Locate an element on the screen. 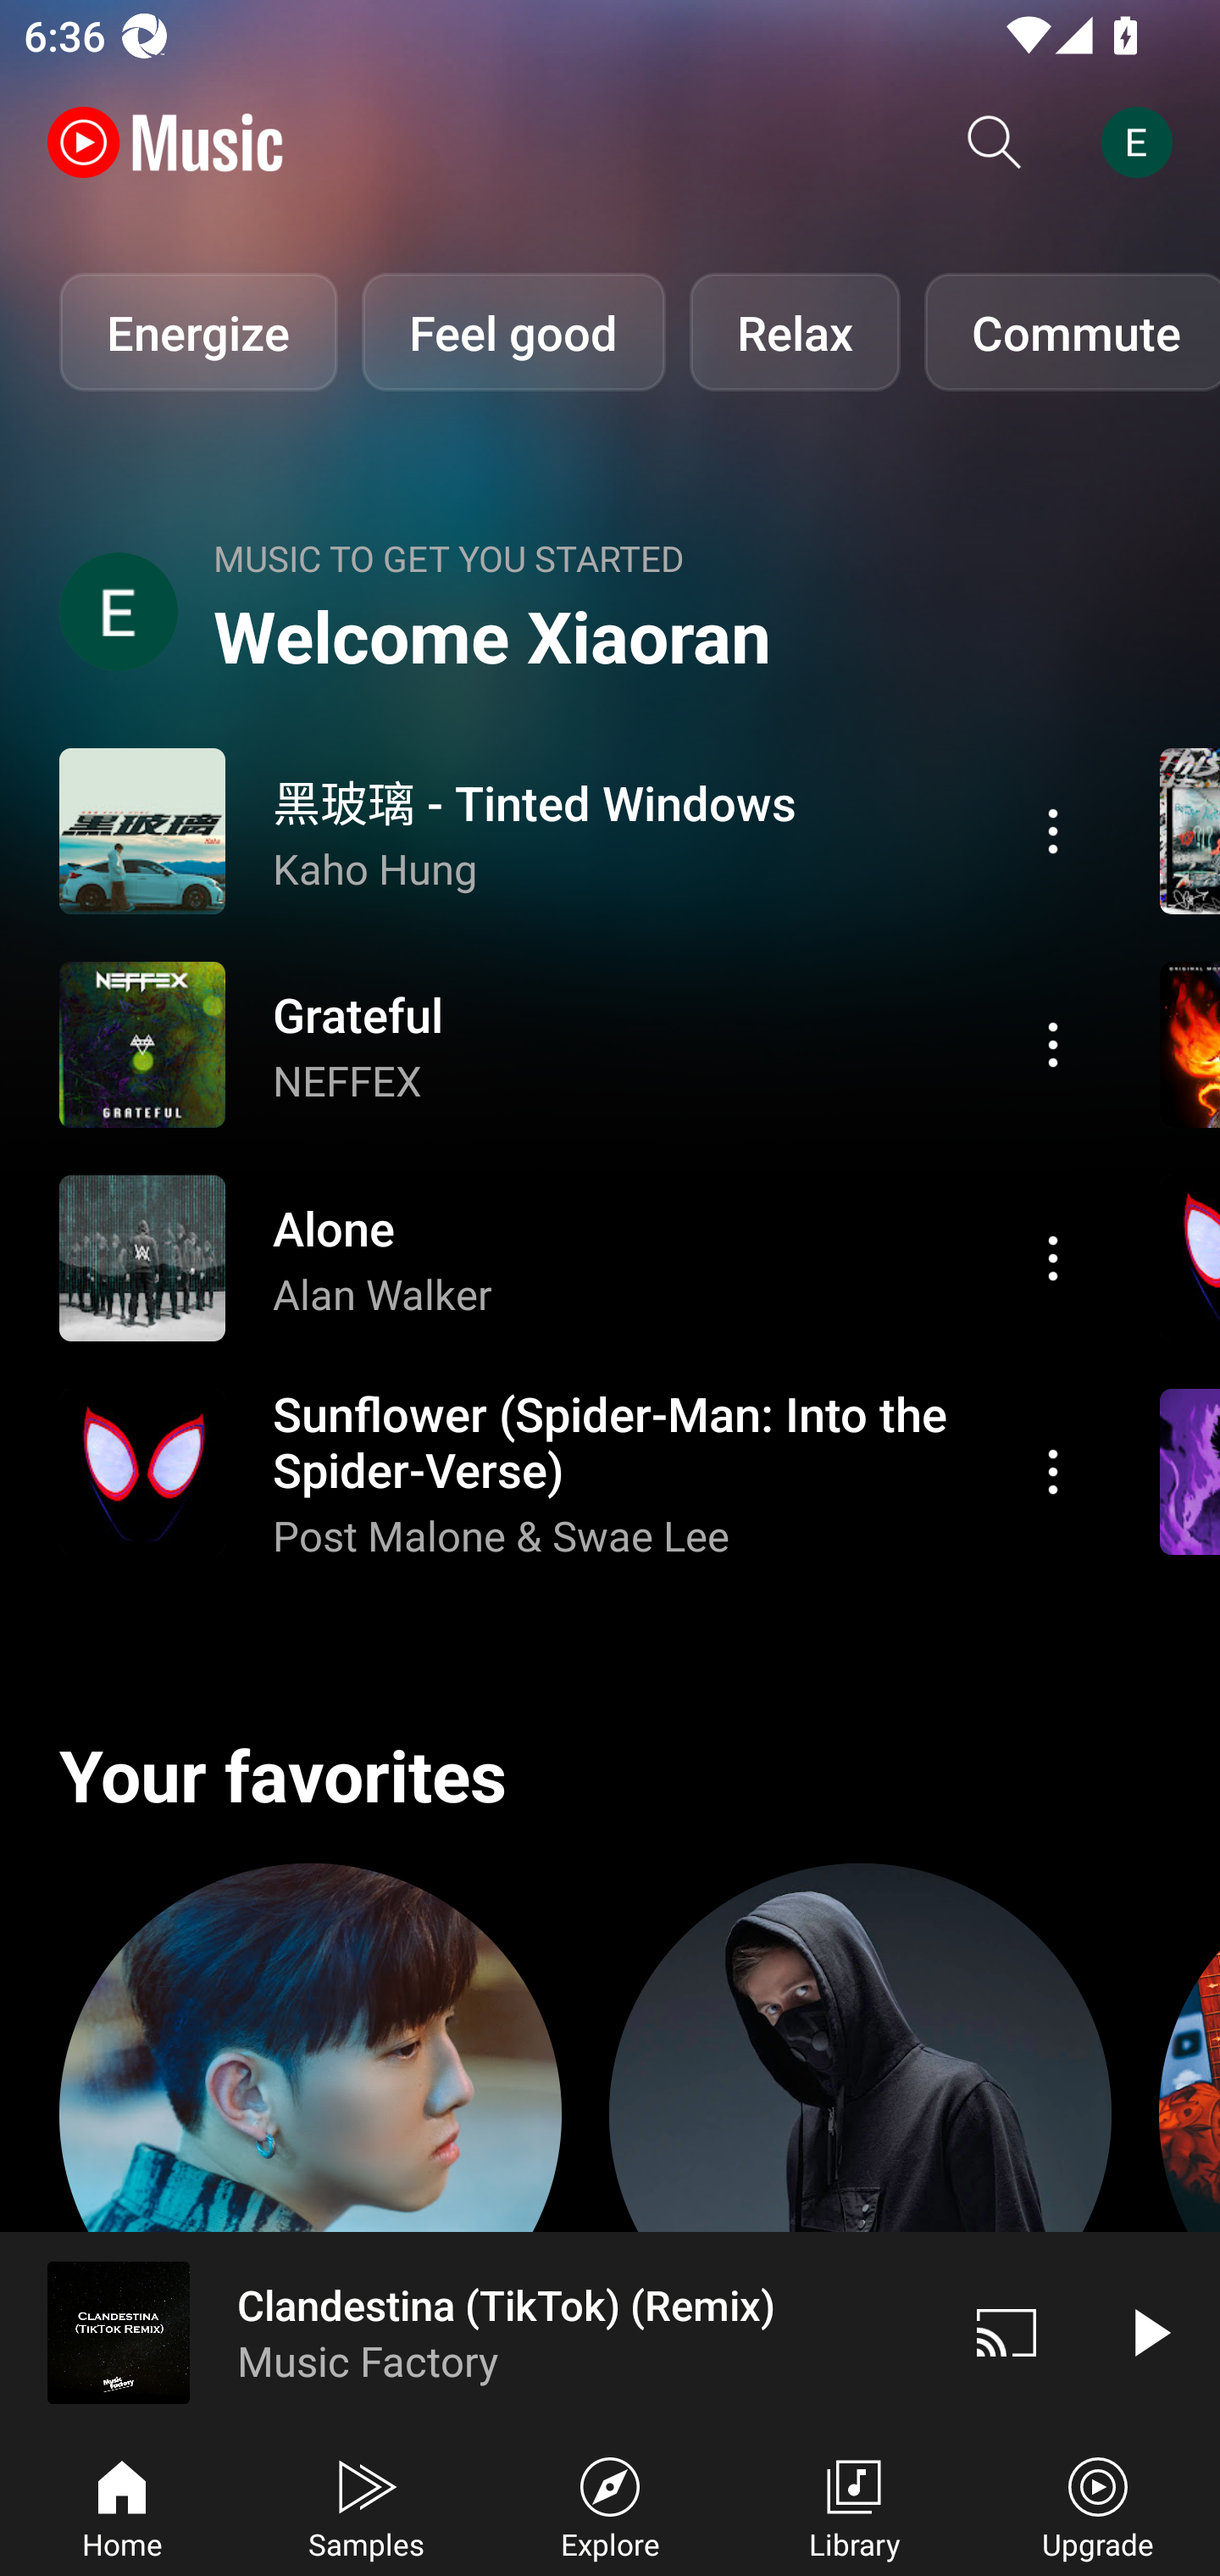 This screenshot has width=1220, height=2576. Cast. Disconnected is located at coordinates (1006, 2332).